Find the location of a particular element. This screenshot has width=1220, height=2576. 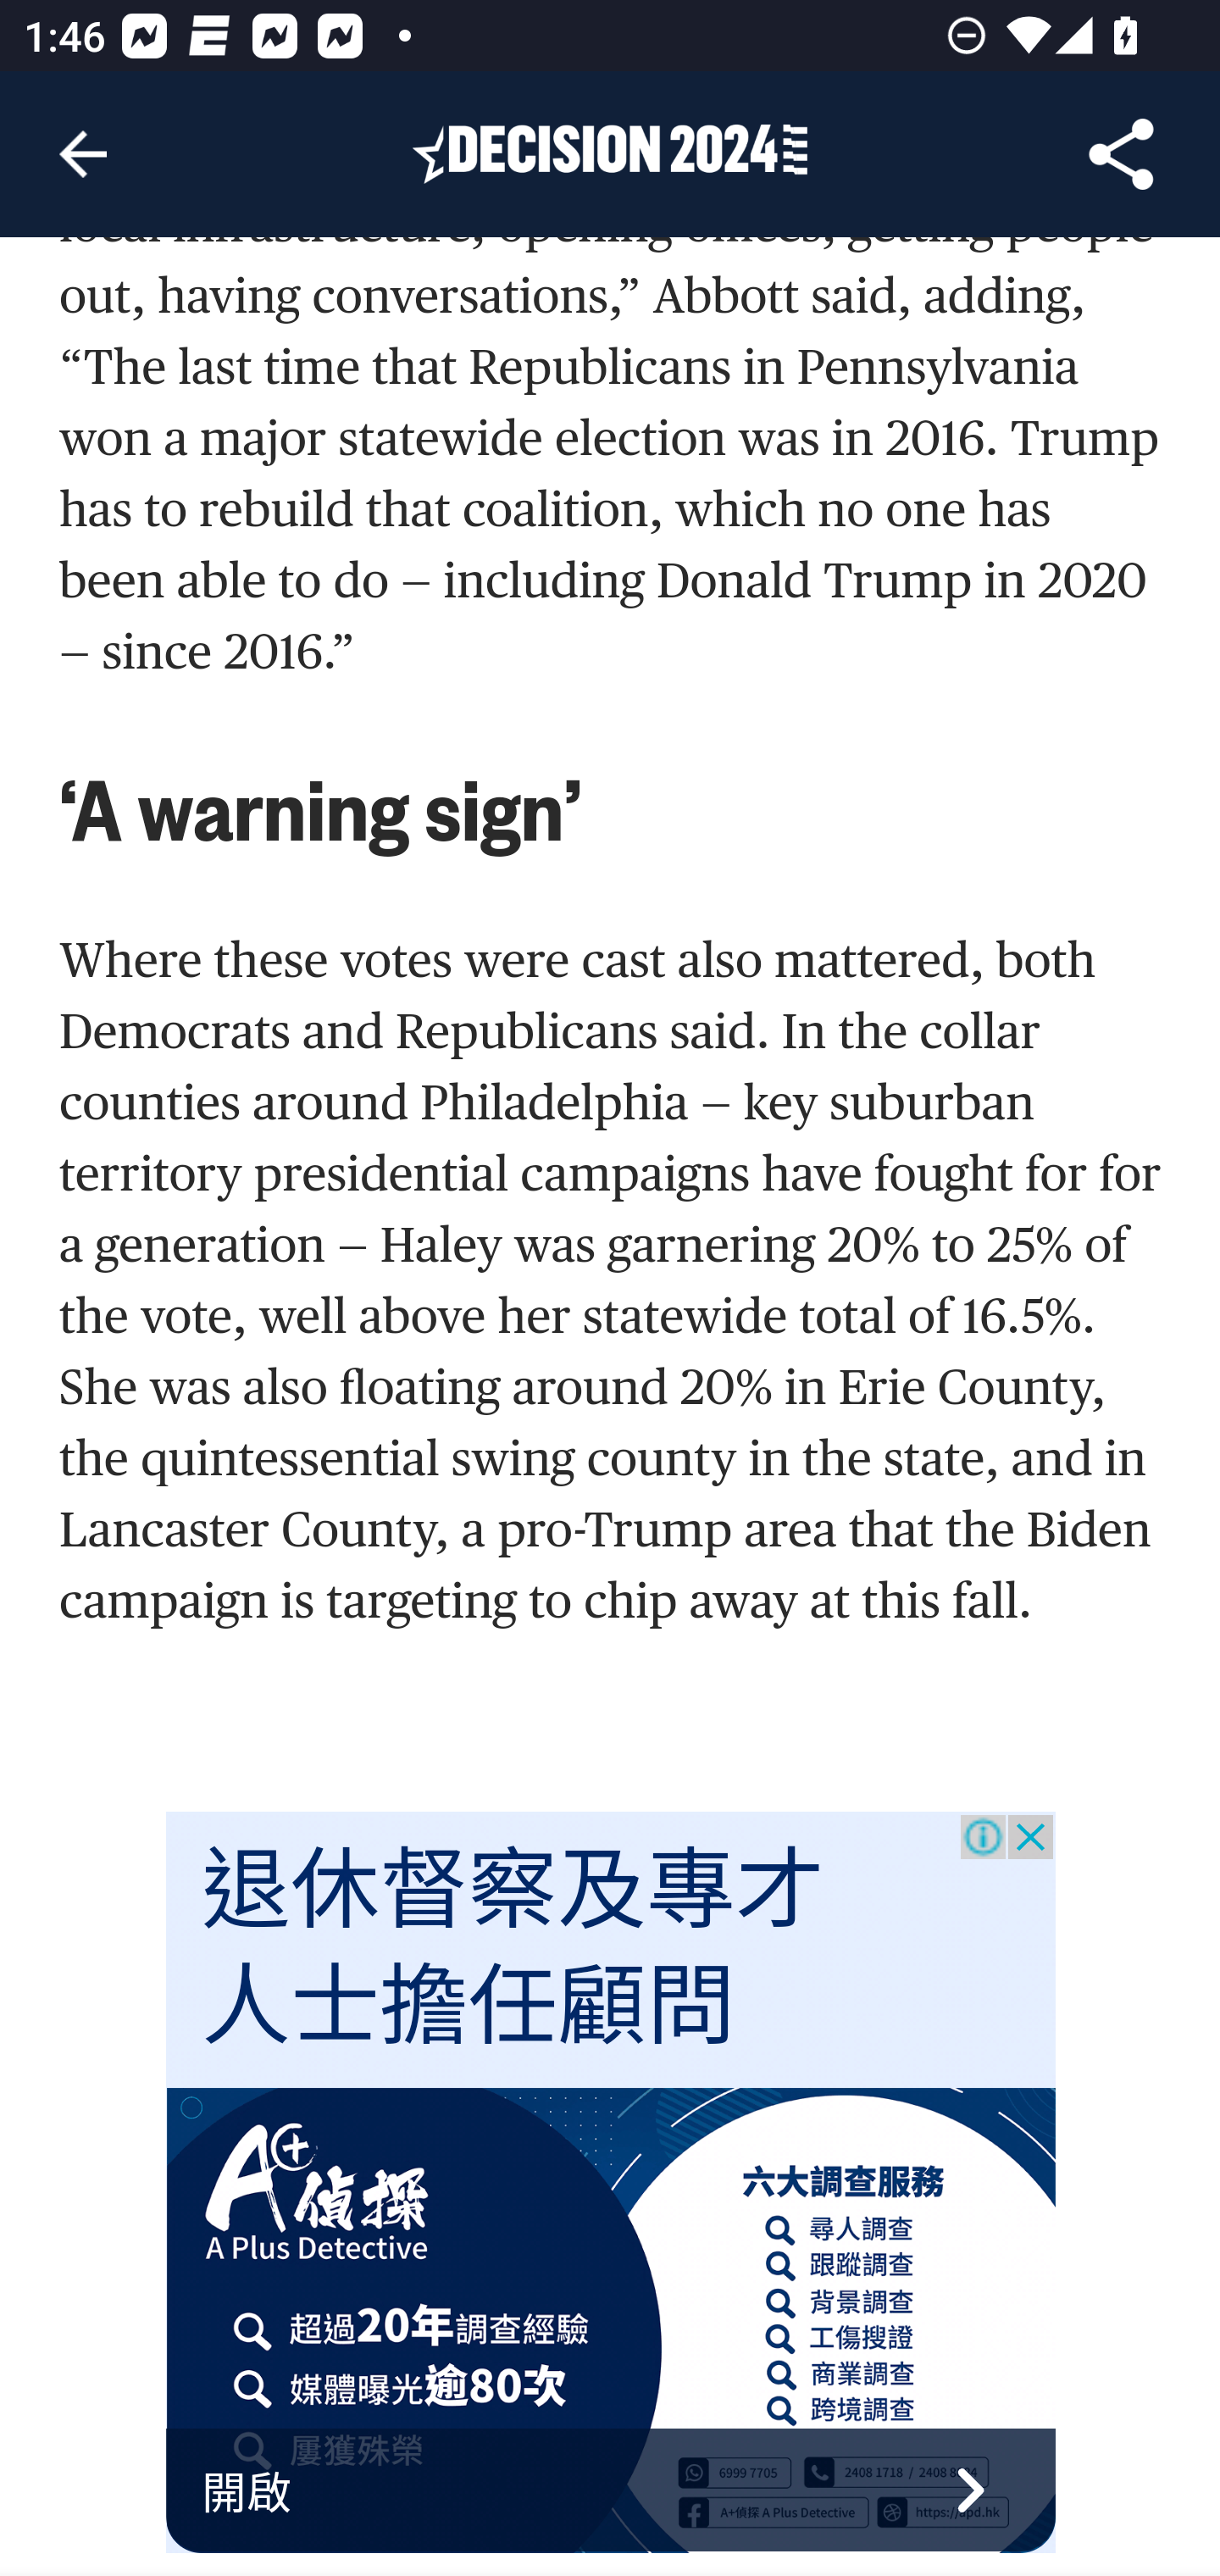

Navigate up is located at coordinates (83, 154).